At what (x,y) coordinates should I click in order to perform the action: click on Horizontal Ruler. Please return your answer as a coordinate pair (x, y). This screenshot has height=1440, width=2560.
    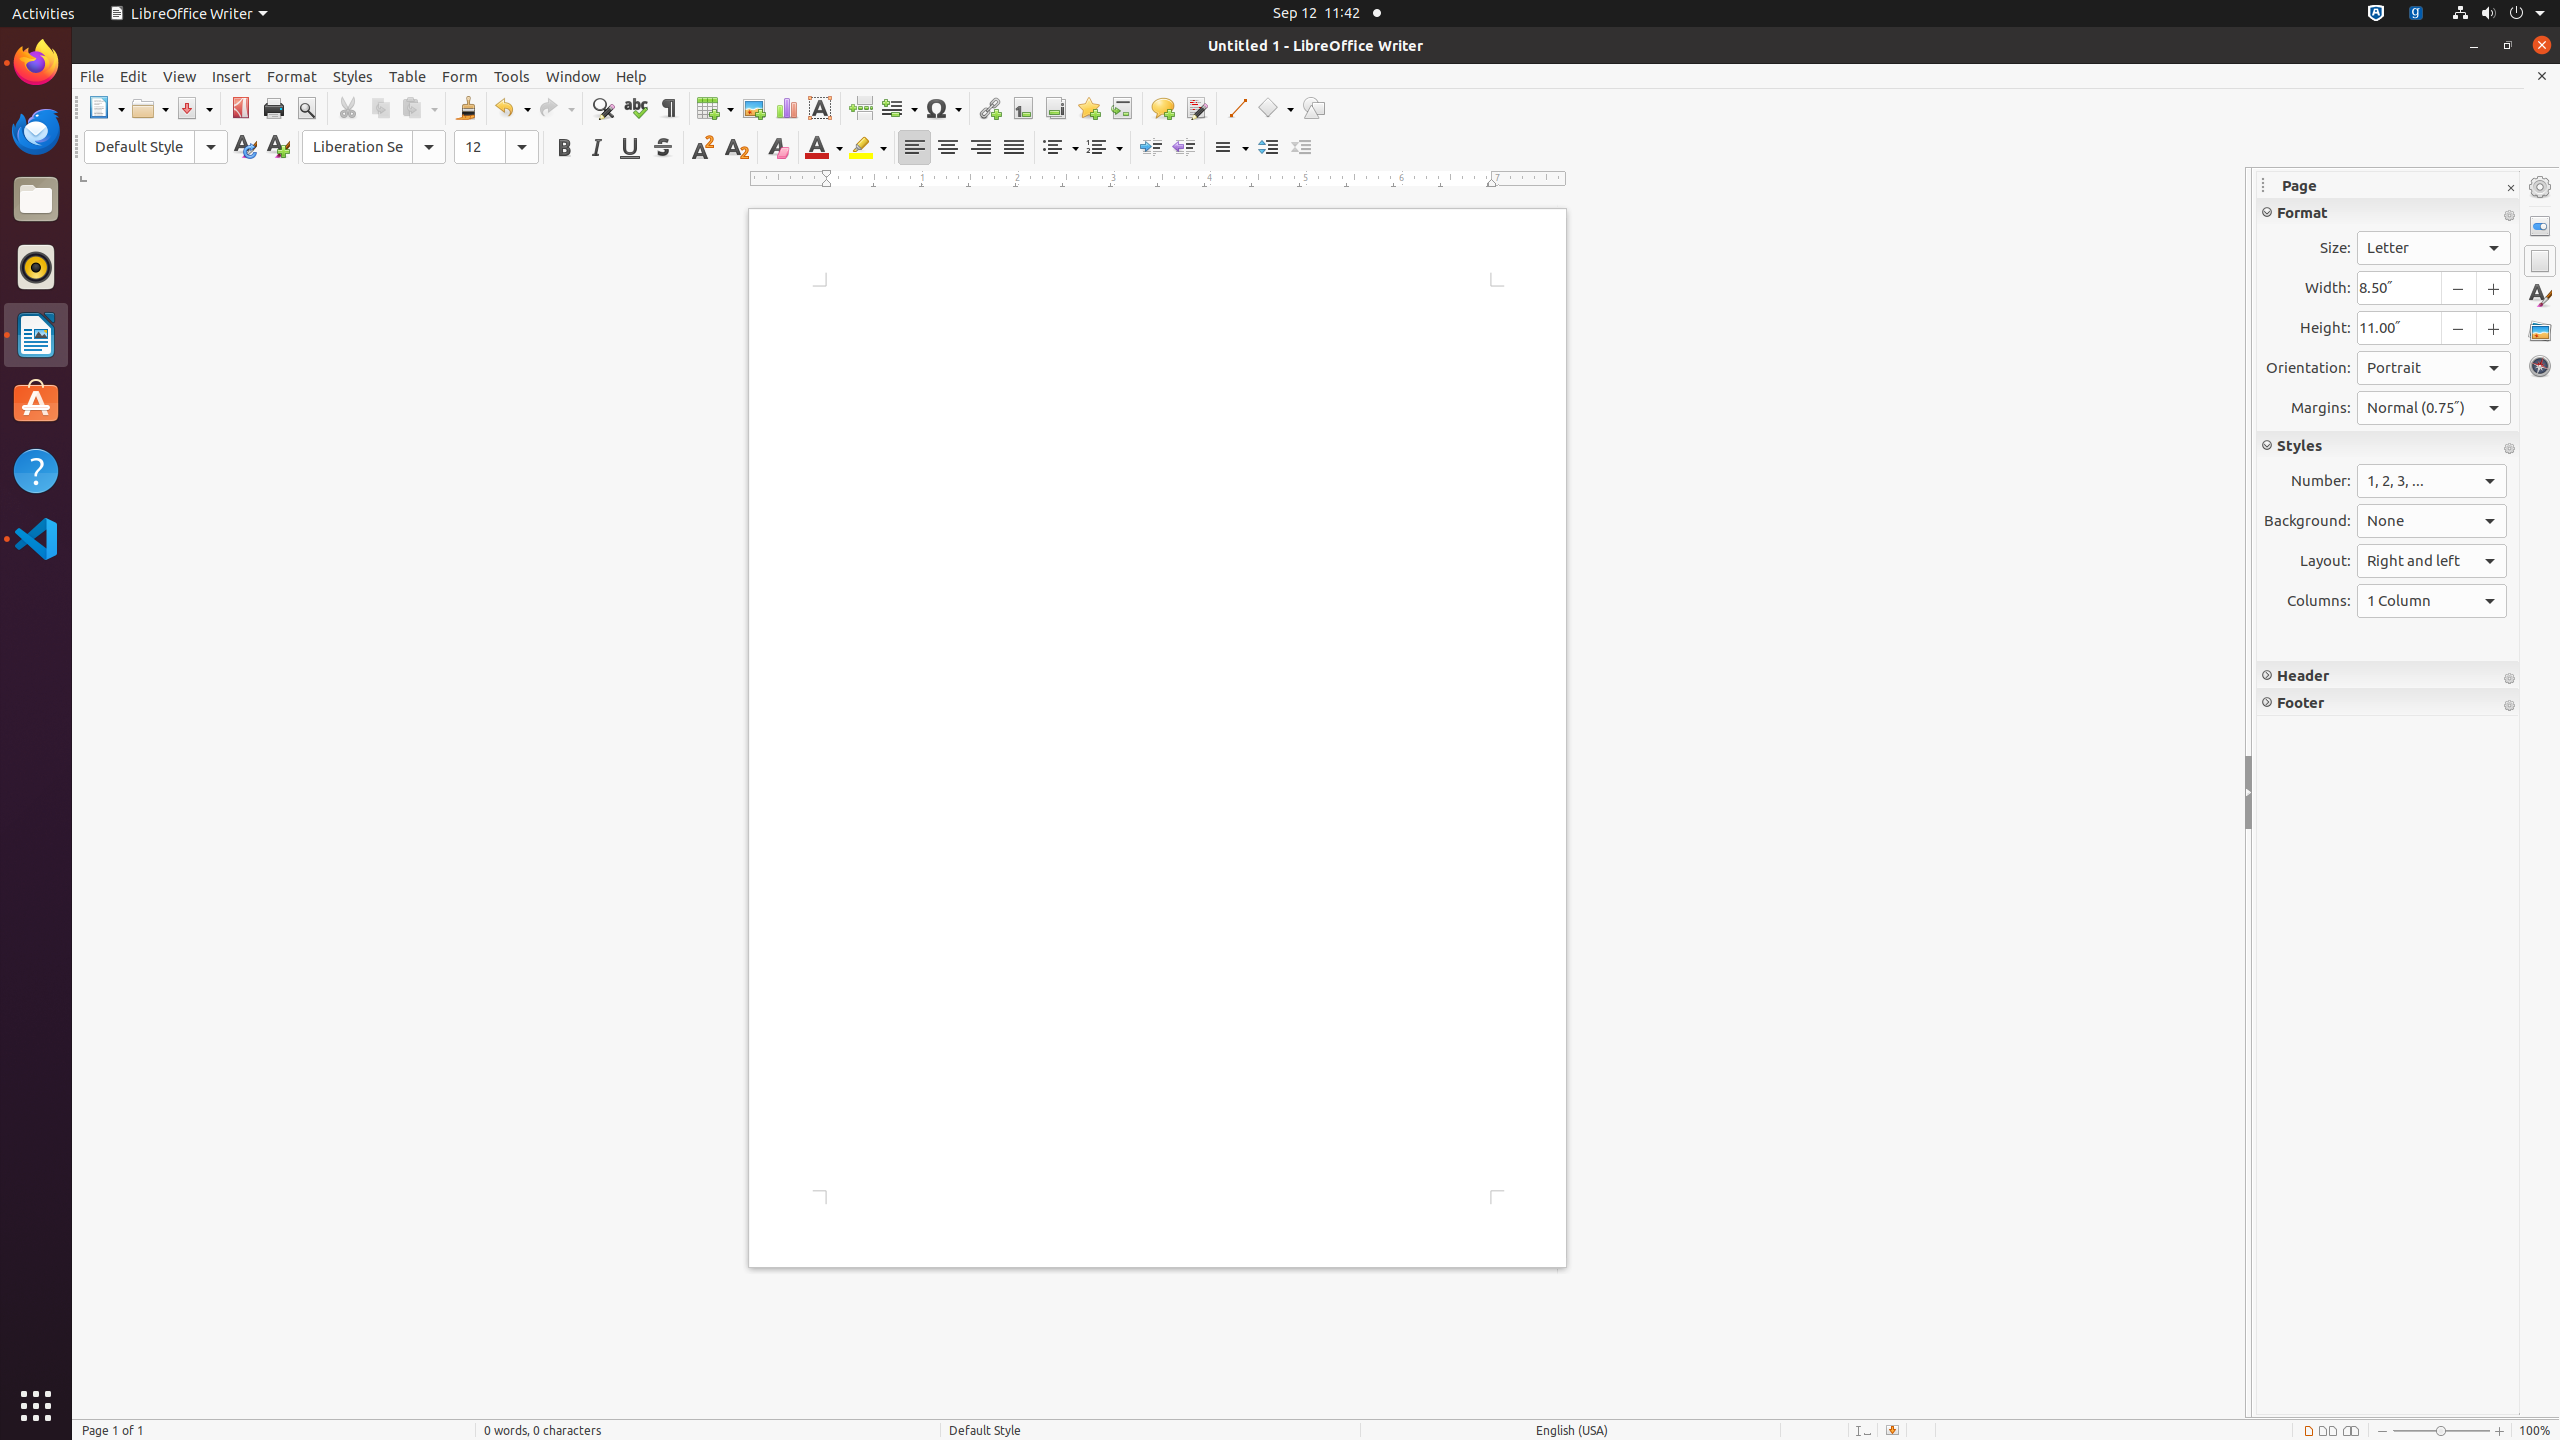
    Looking at the image, I should click on (1158, 179).